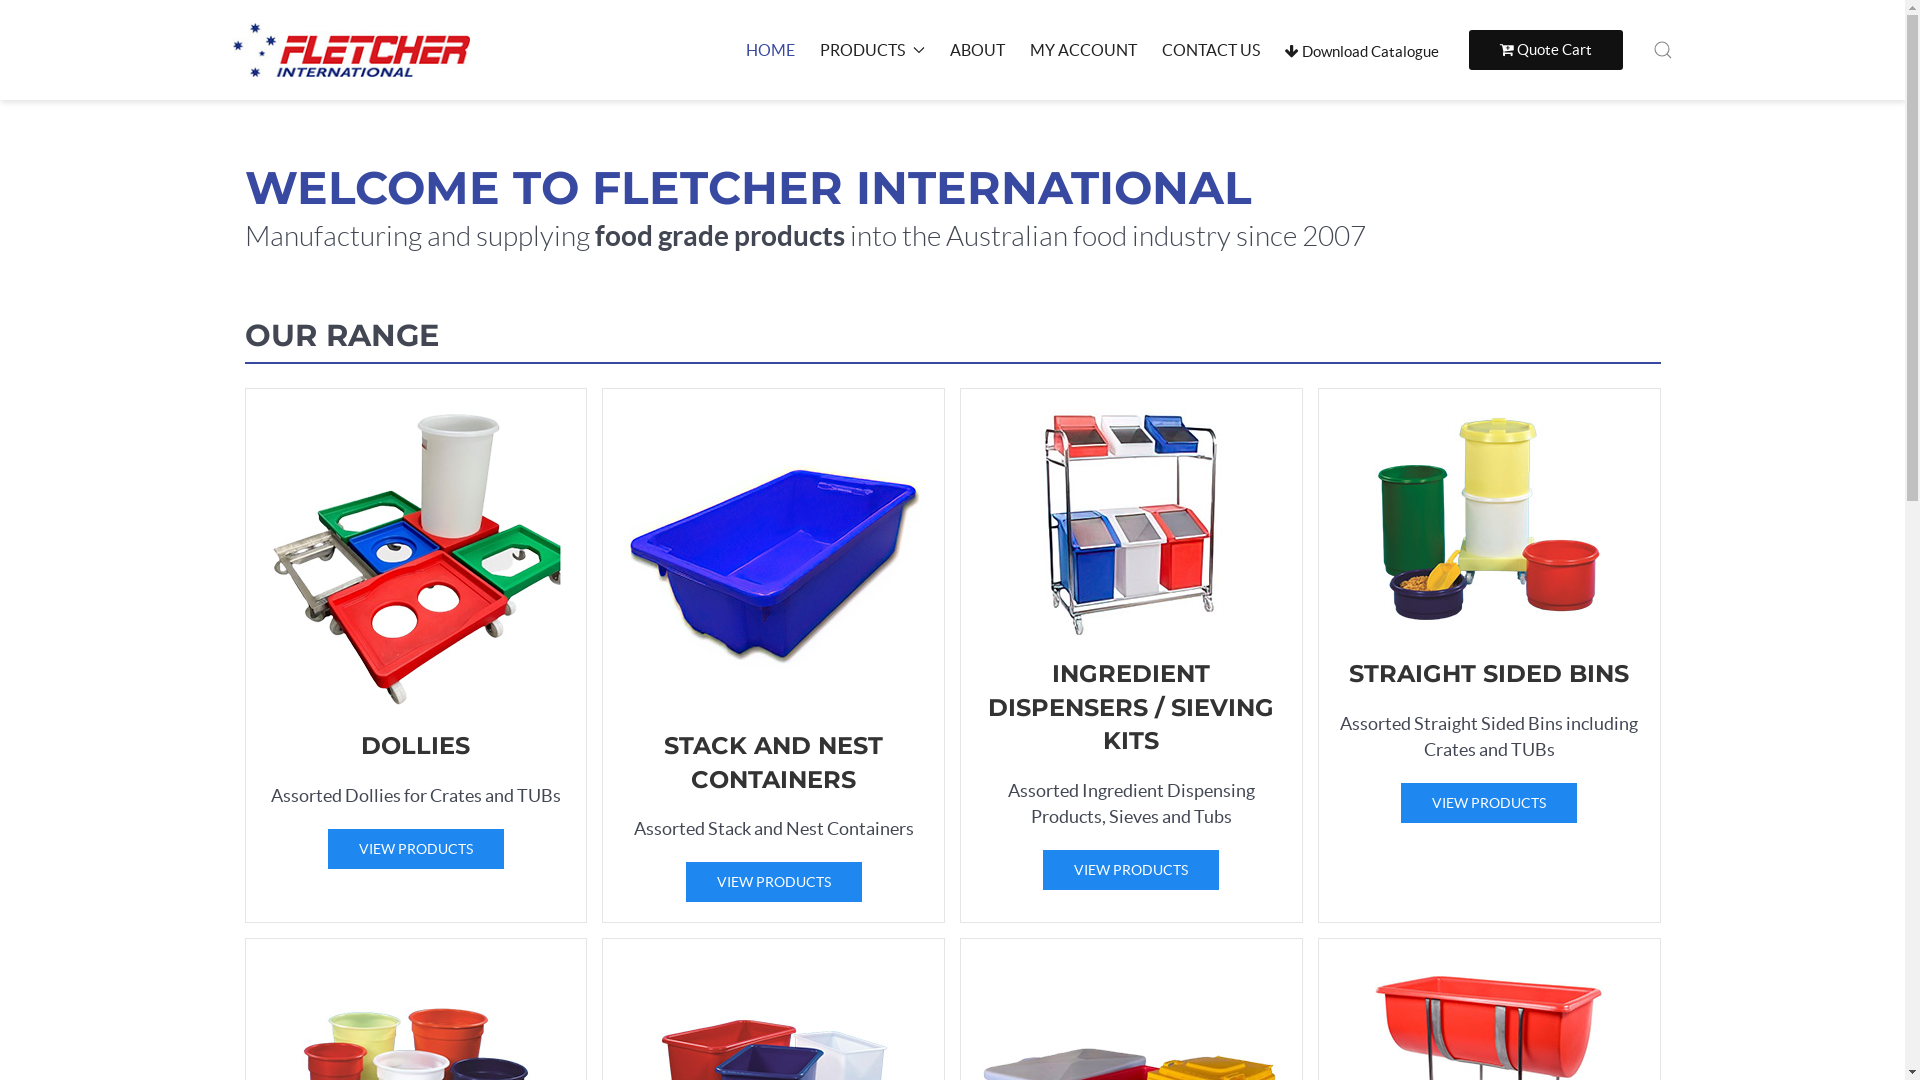  I want to click on INGREDIENT DISPENSERS / SIEVING KITS, so click(1130, 707).